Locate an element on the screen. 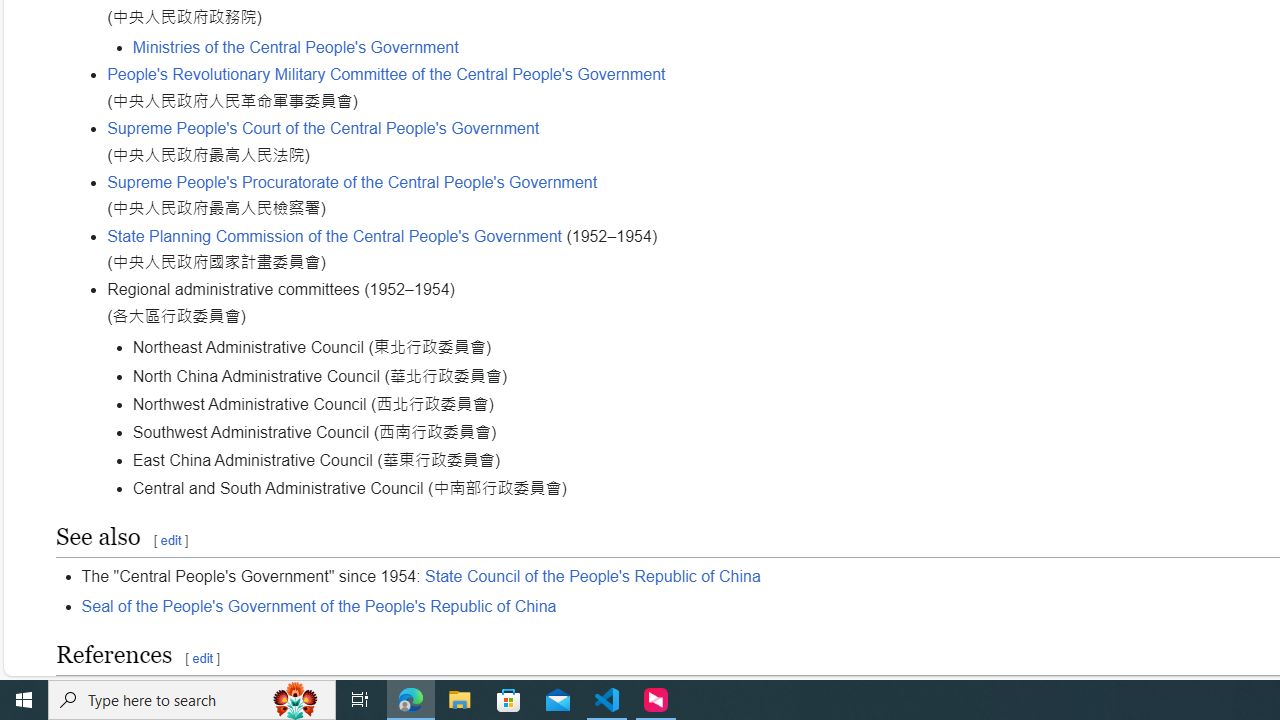 The width and height of the screenshot is (1280, 720). Supreme People's Court of the Central People's Government is located at coordinates (324, 129).